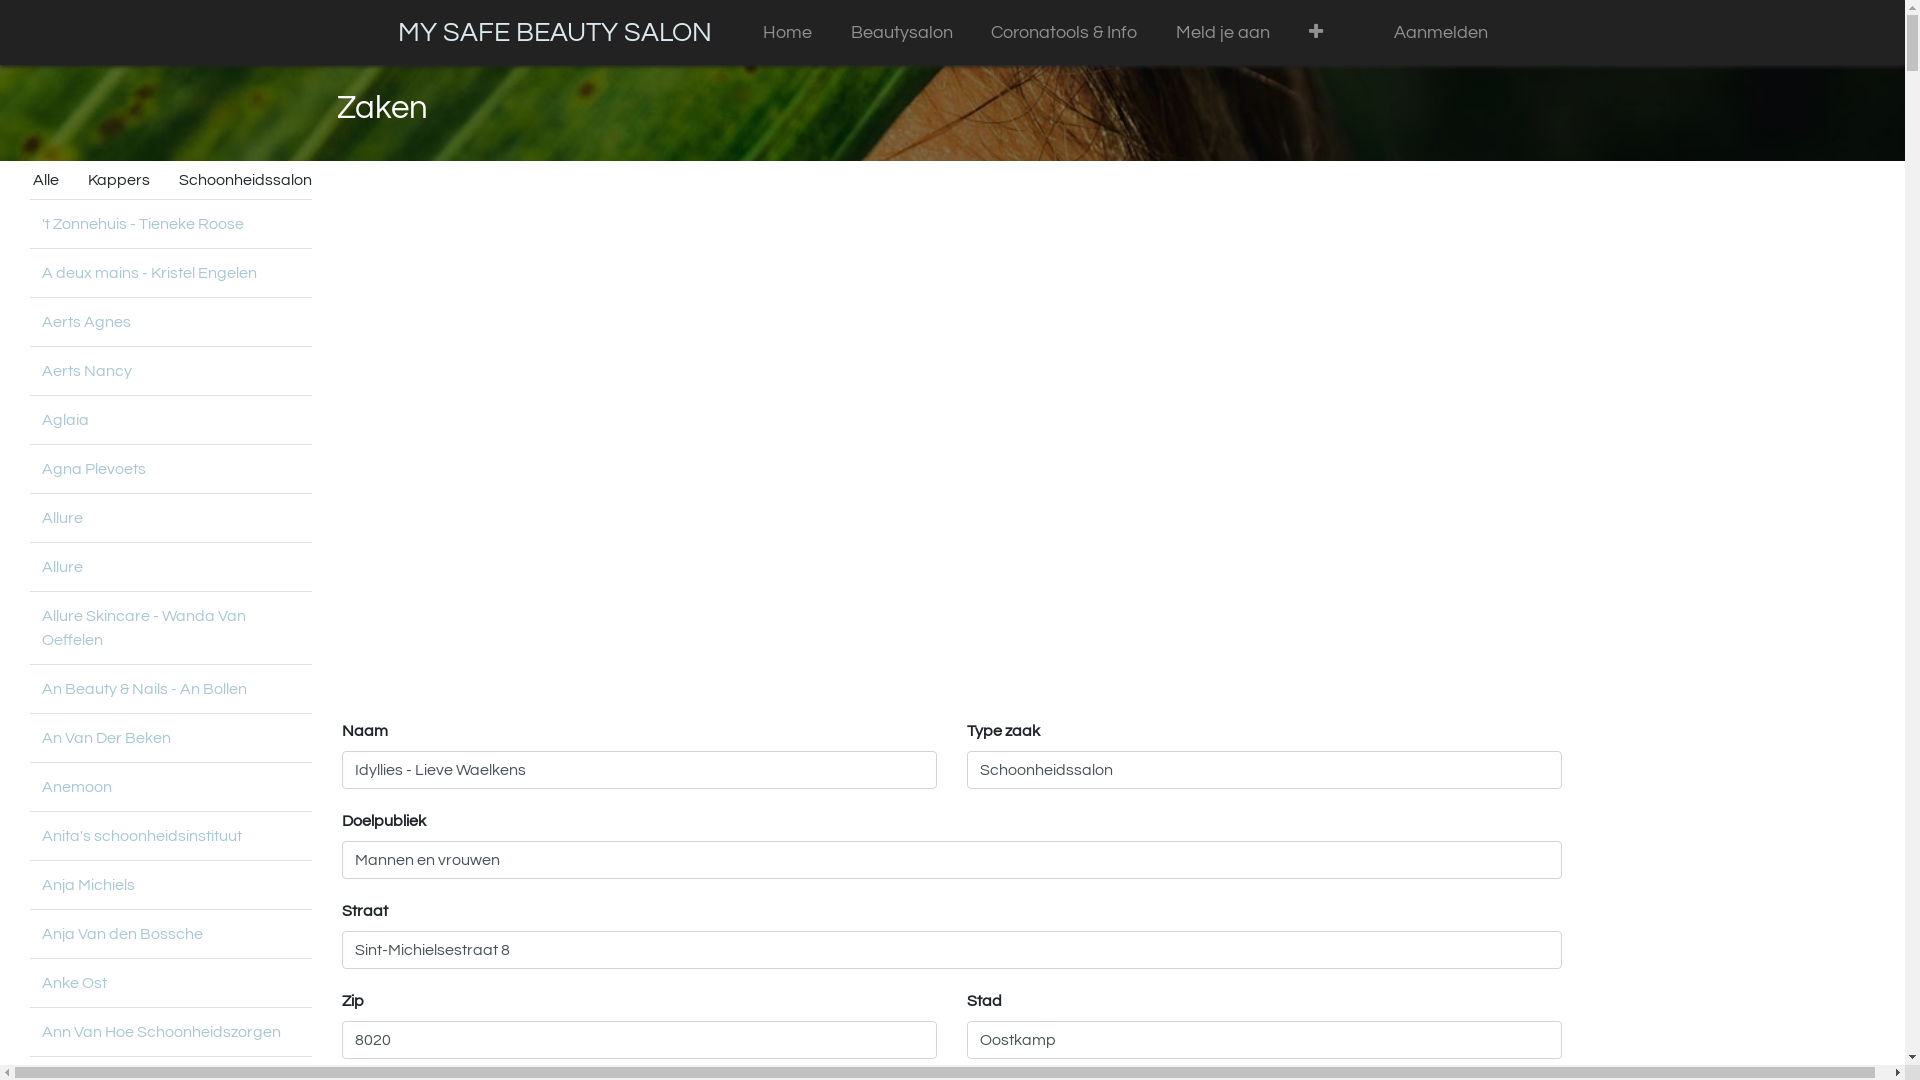  What do you see at coordinates (62, 518) in the screenshot?
I see `Allure` at bounding box center [62, 518].